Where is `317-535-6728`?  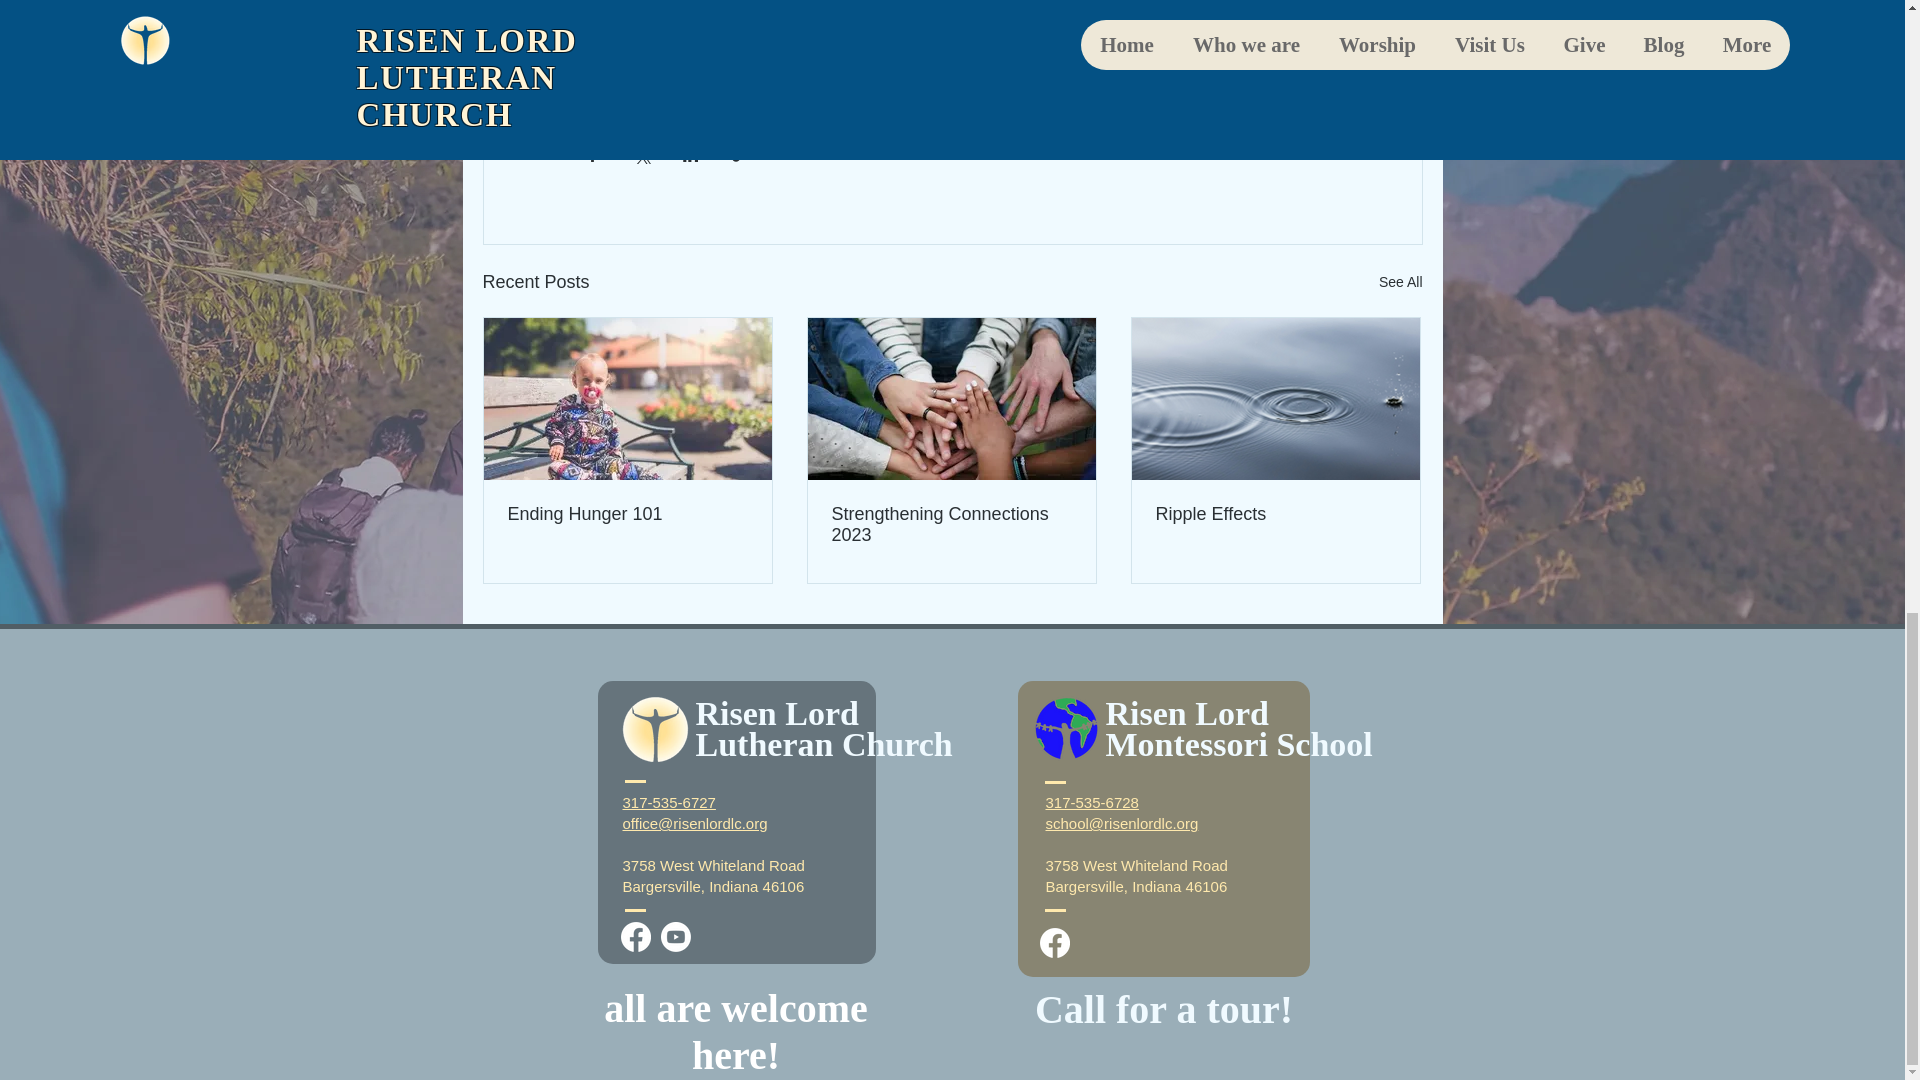 317-535-6728 is located at coordinates (1092, 802).